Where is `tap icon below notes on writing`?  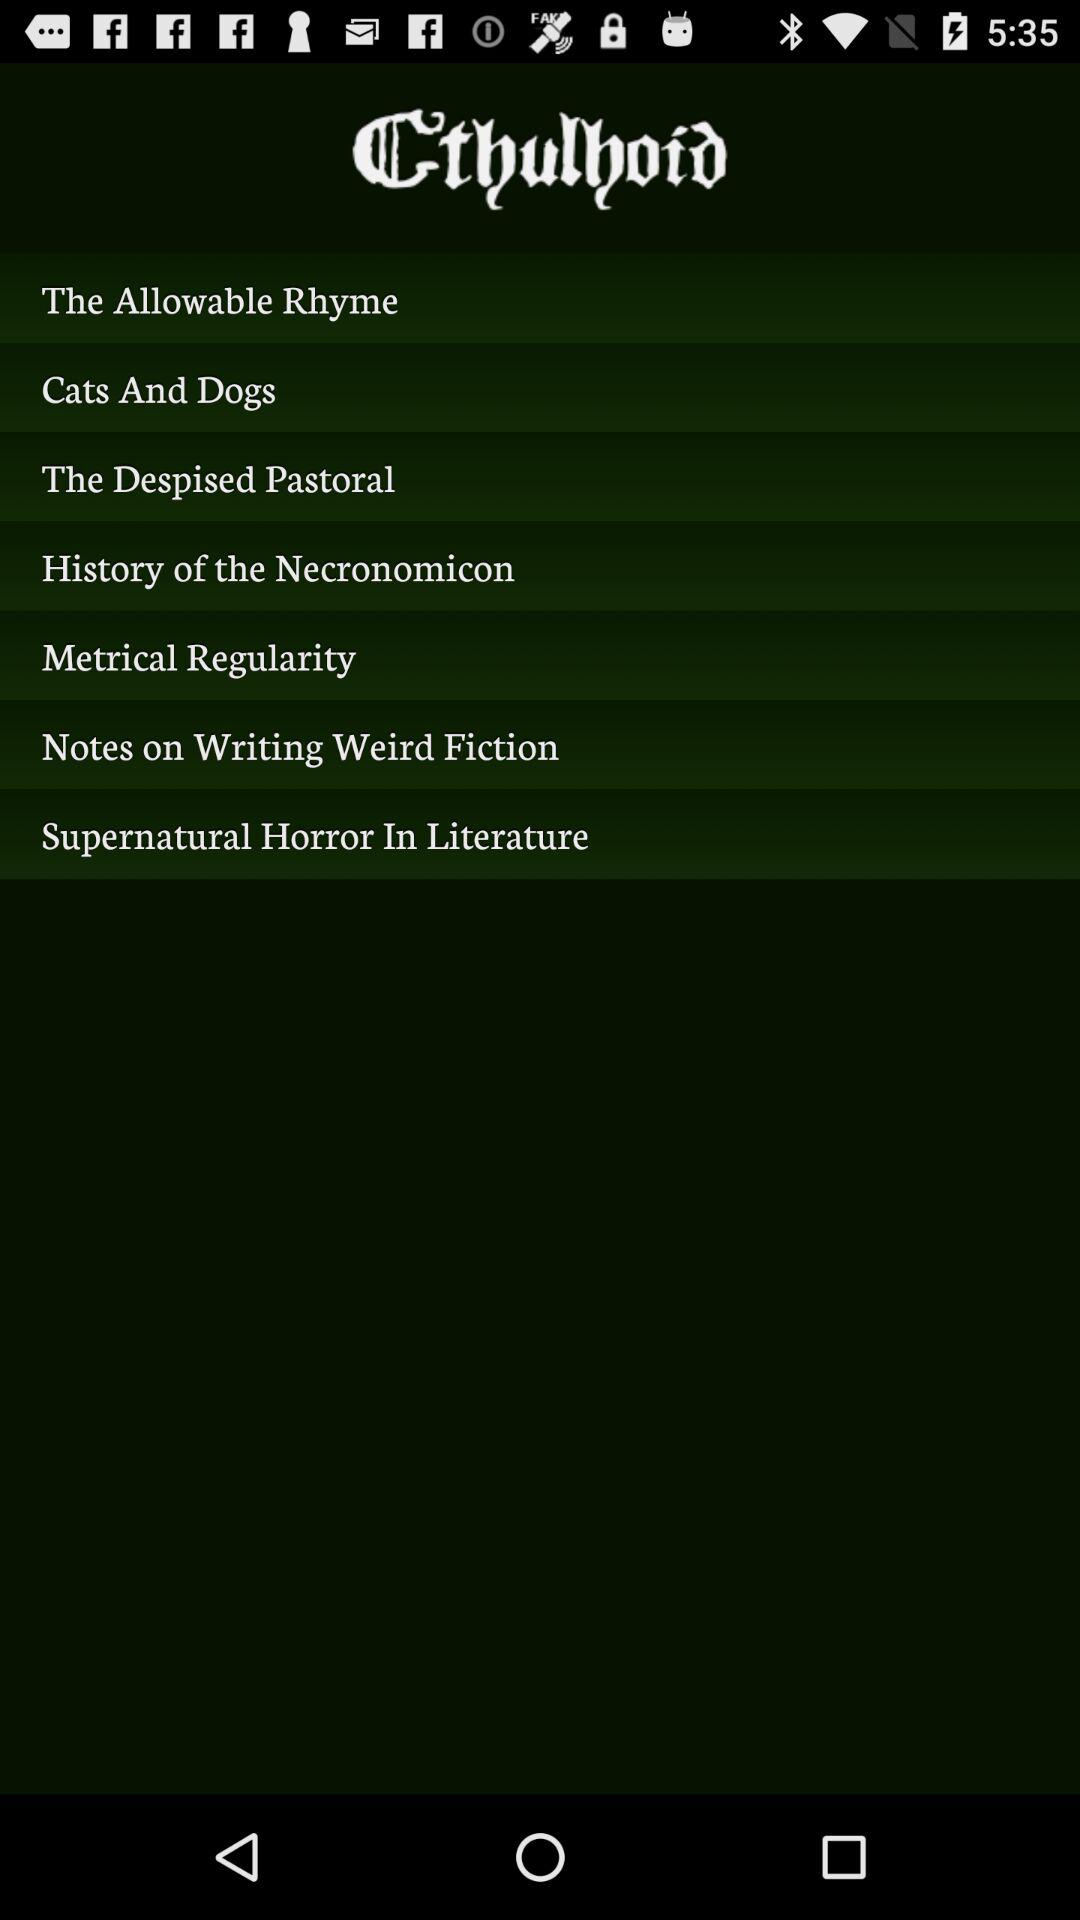
tap icon below notes on writing is located at coordinates (540, 833).